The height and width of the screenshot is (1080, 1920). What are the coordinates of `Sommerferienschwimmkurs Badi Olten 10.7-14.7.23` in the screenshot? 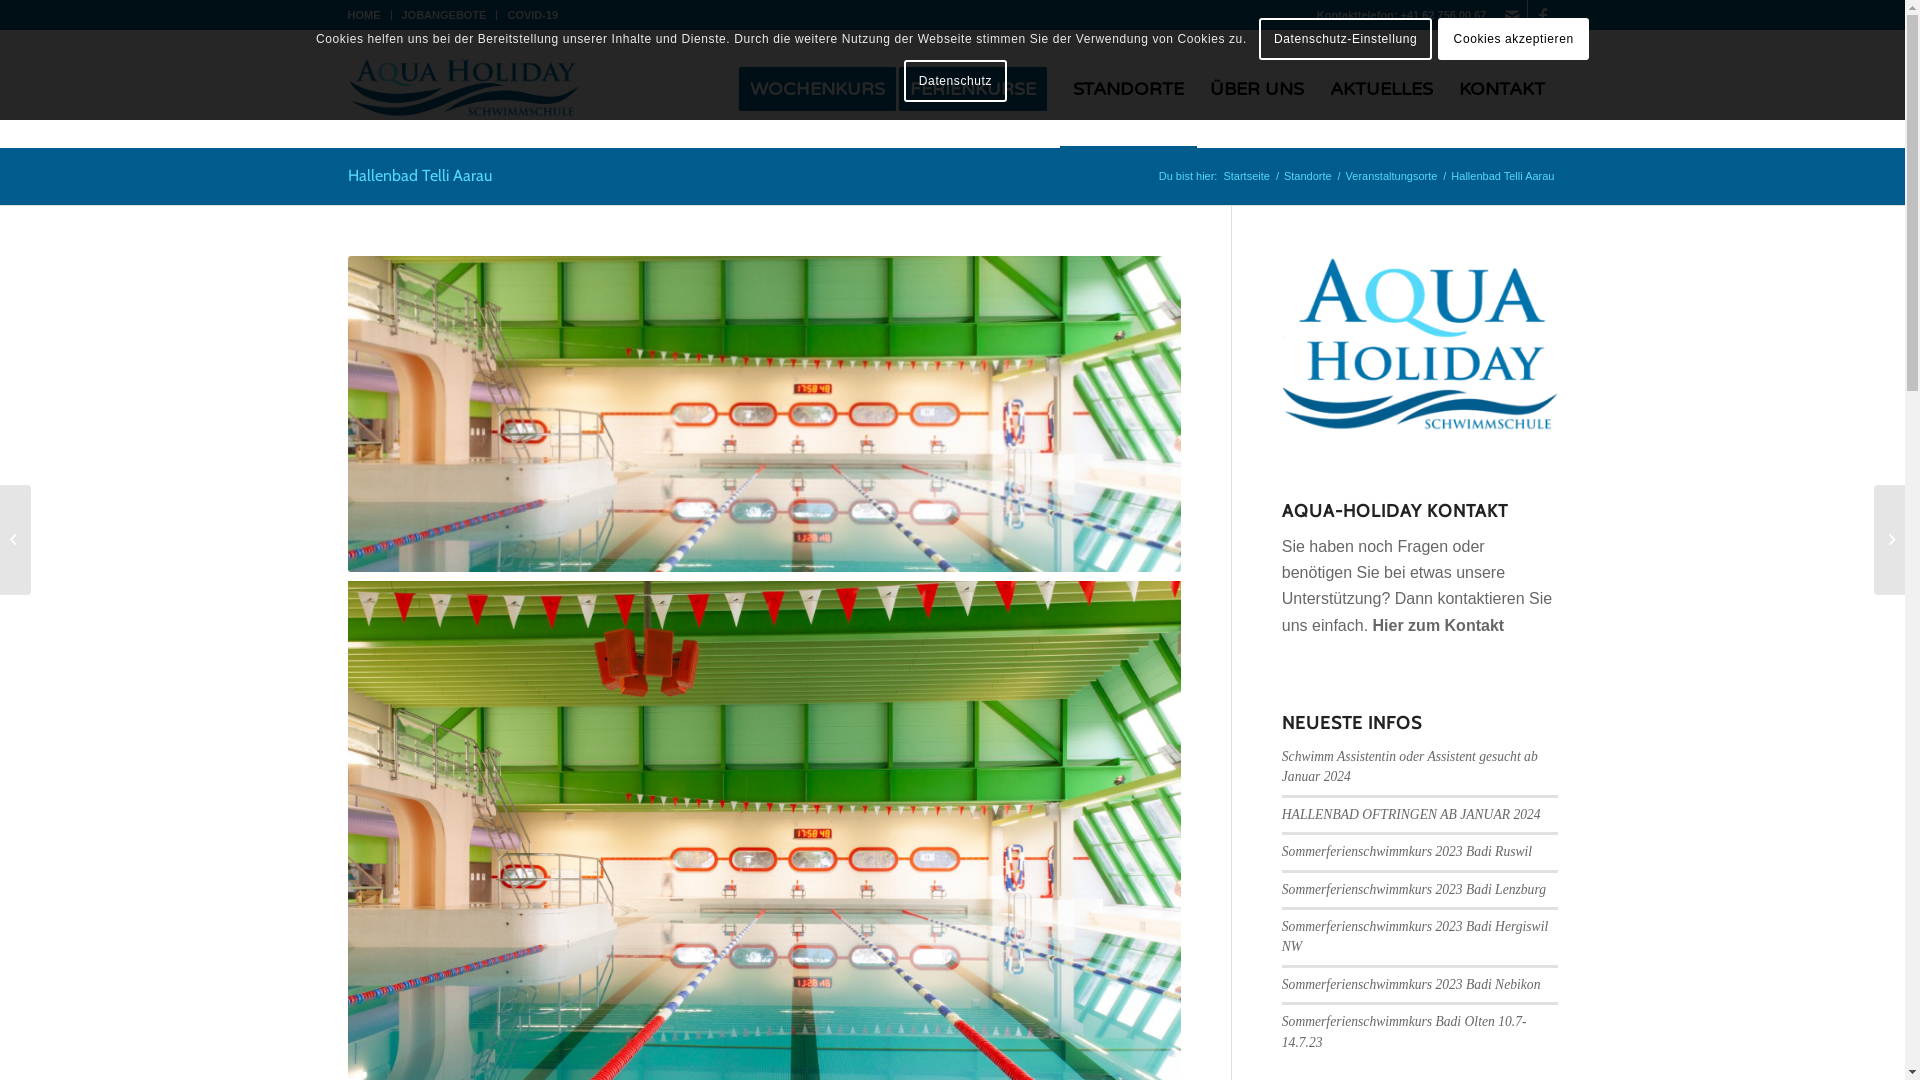 It's located at (1404, 1032).